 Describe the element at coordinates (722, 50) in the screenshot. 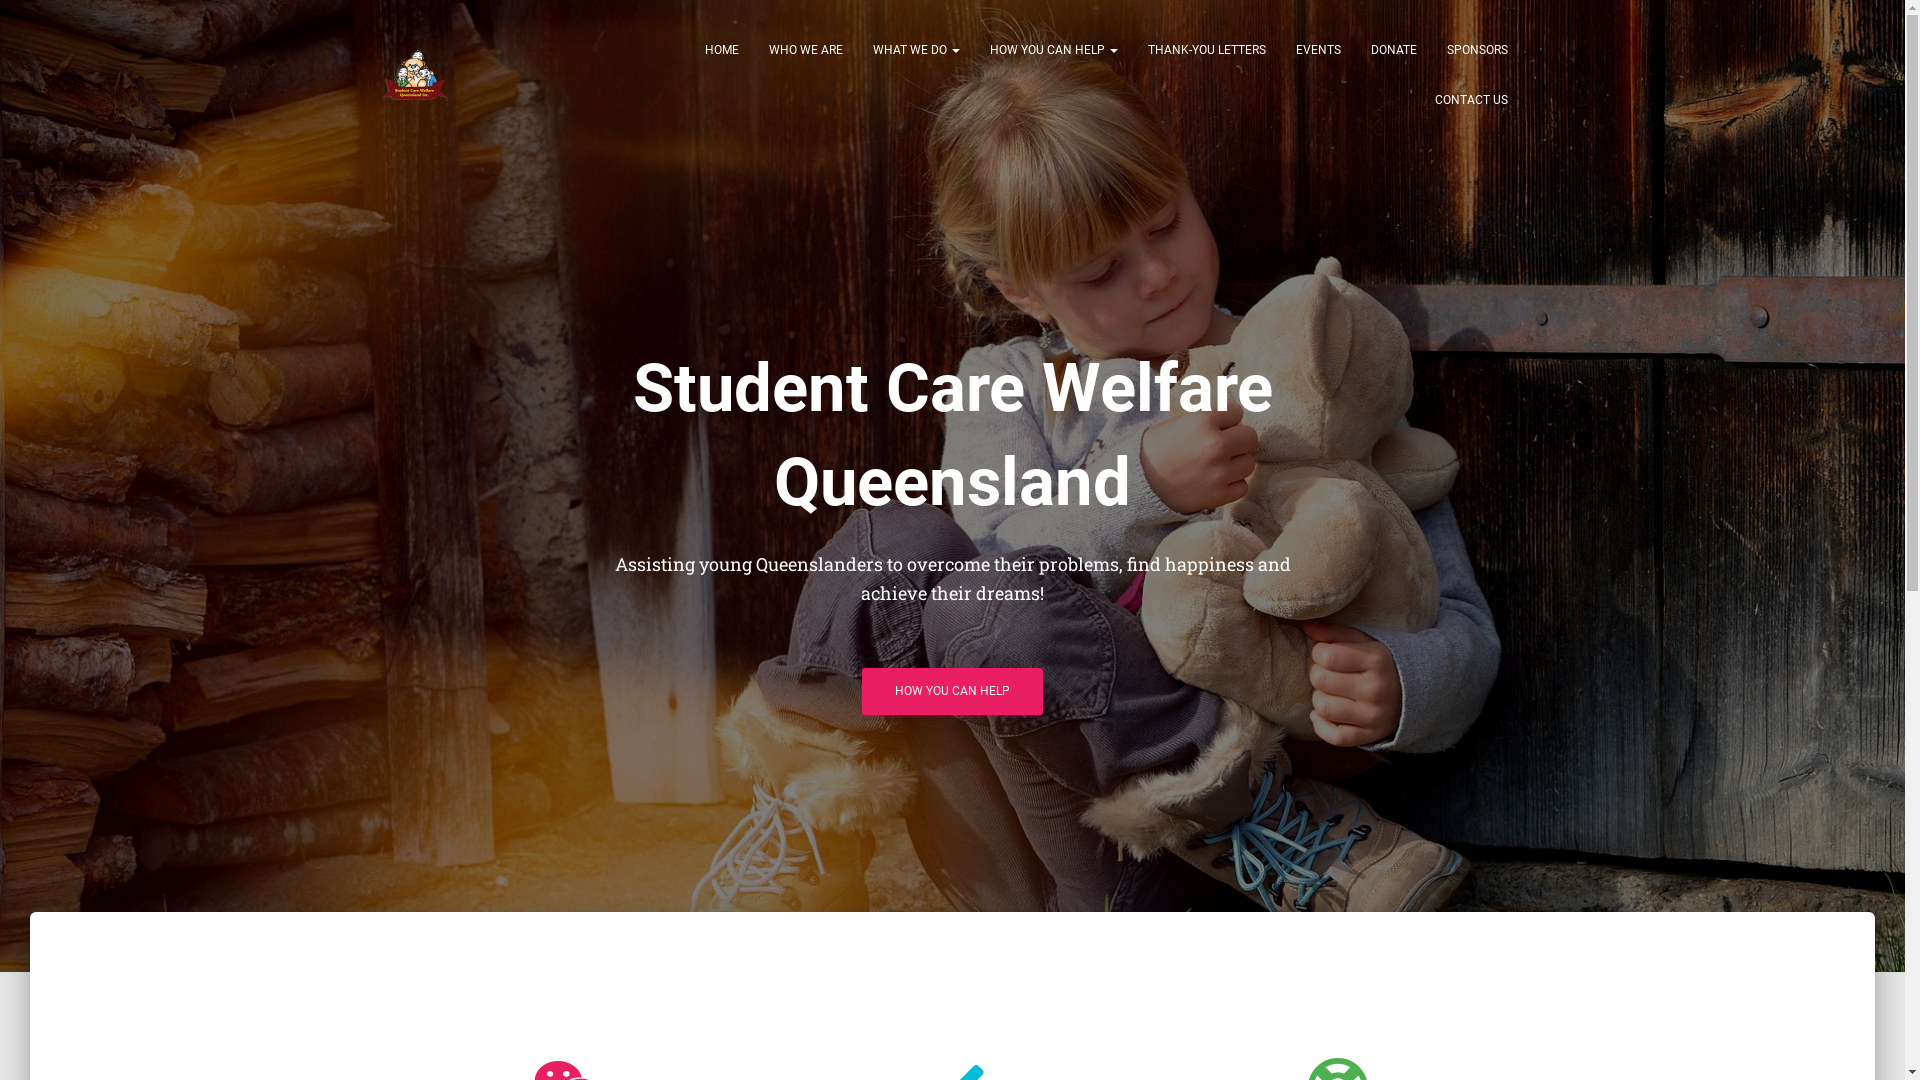

I see `HOME` at that location.